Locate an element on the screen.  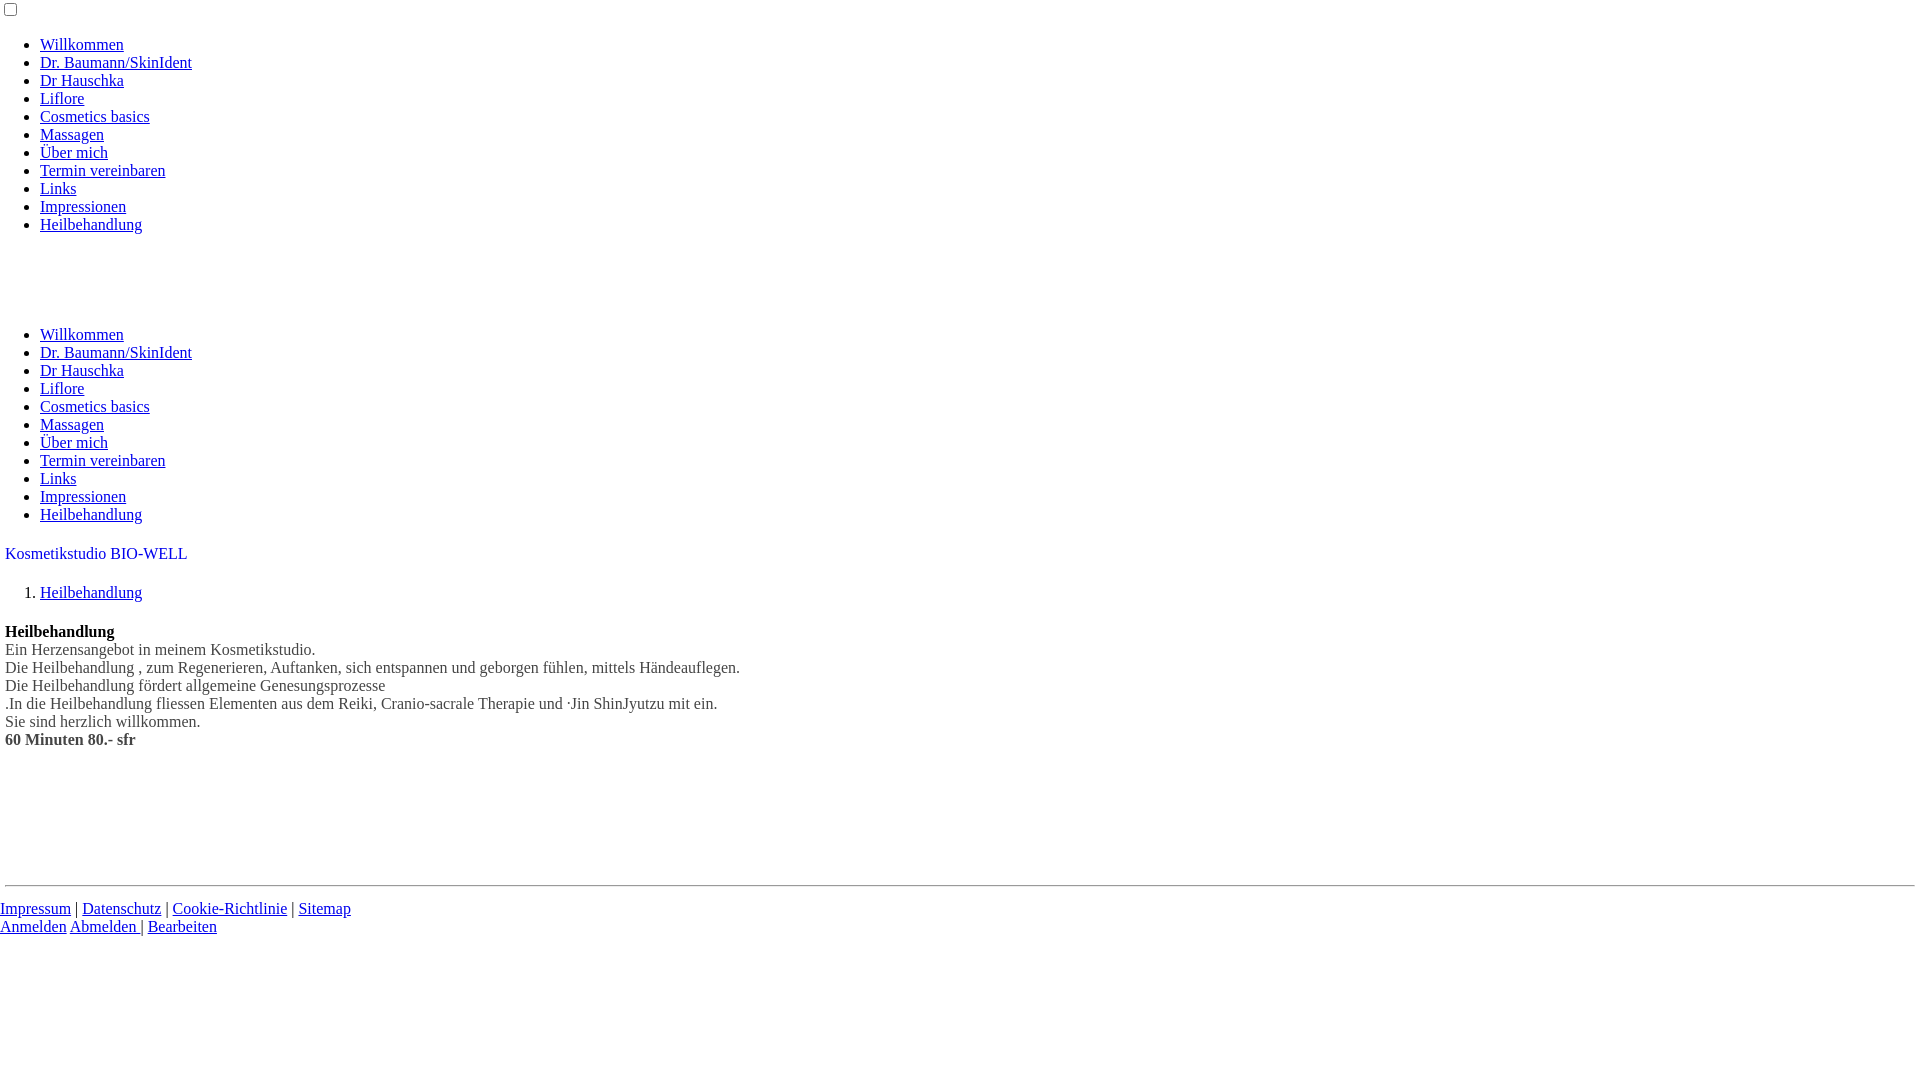
Massagen is located at coordinates (72, 134).